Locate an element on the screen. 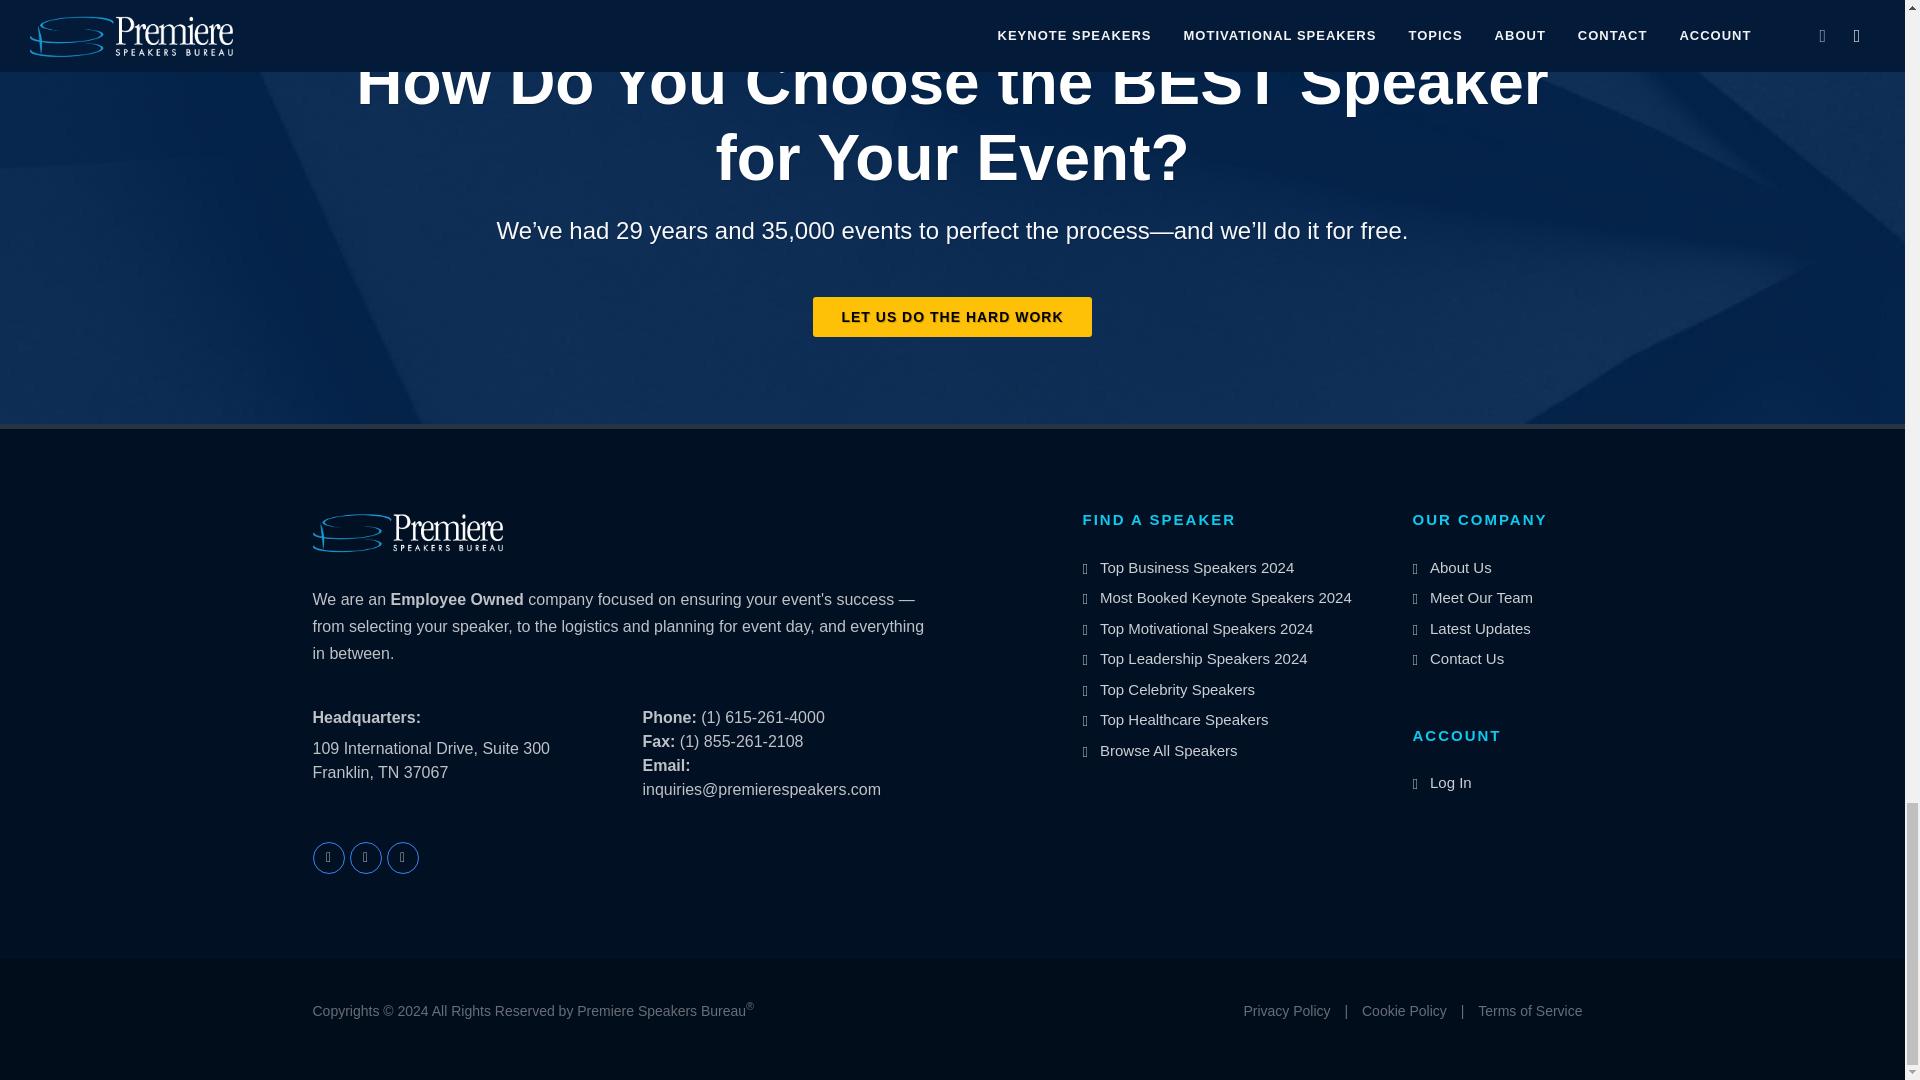 The image size is (1920, 1080). Cookie Policy is located at coordinates (1404, 1011).